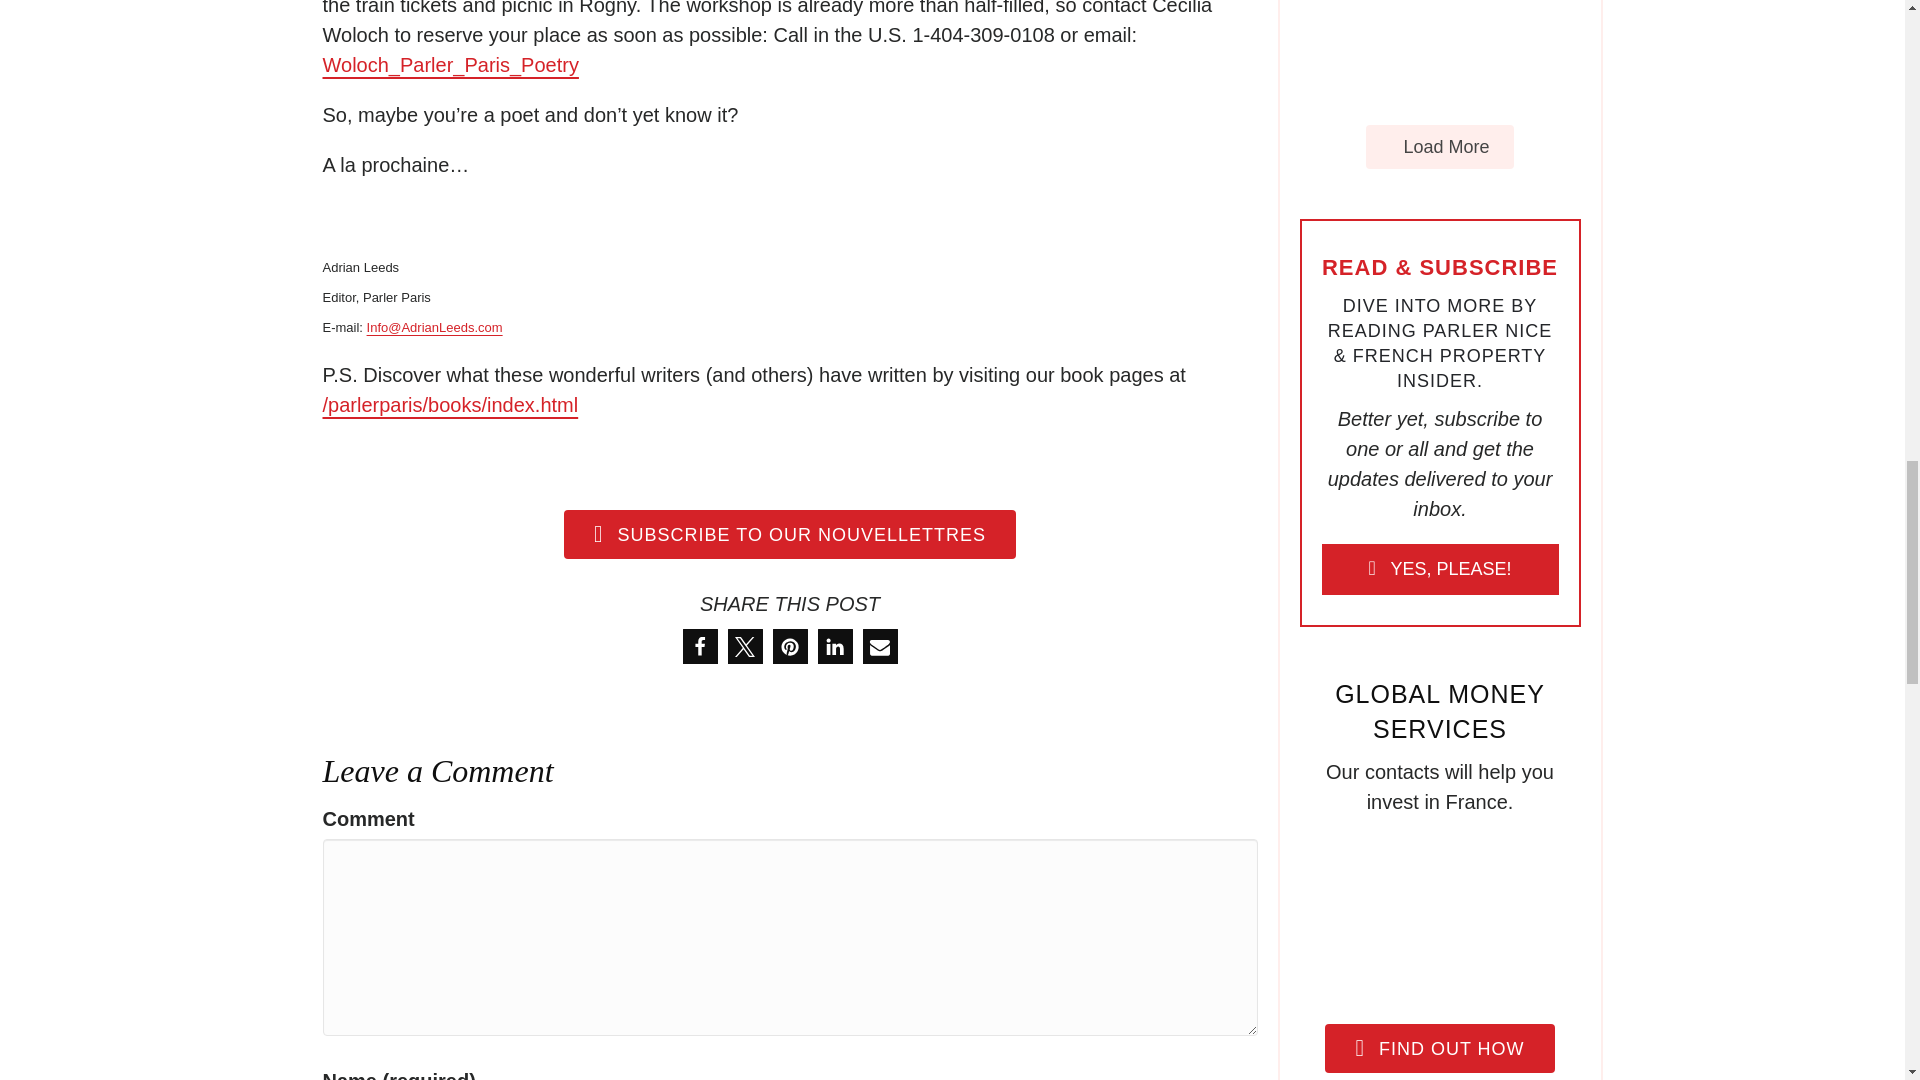  What do you see at coordinates (788, 646) in the screenshot?
I see `Pin it on Pinterest` at bounding box center [788, 646].